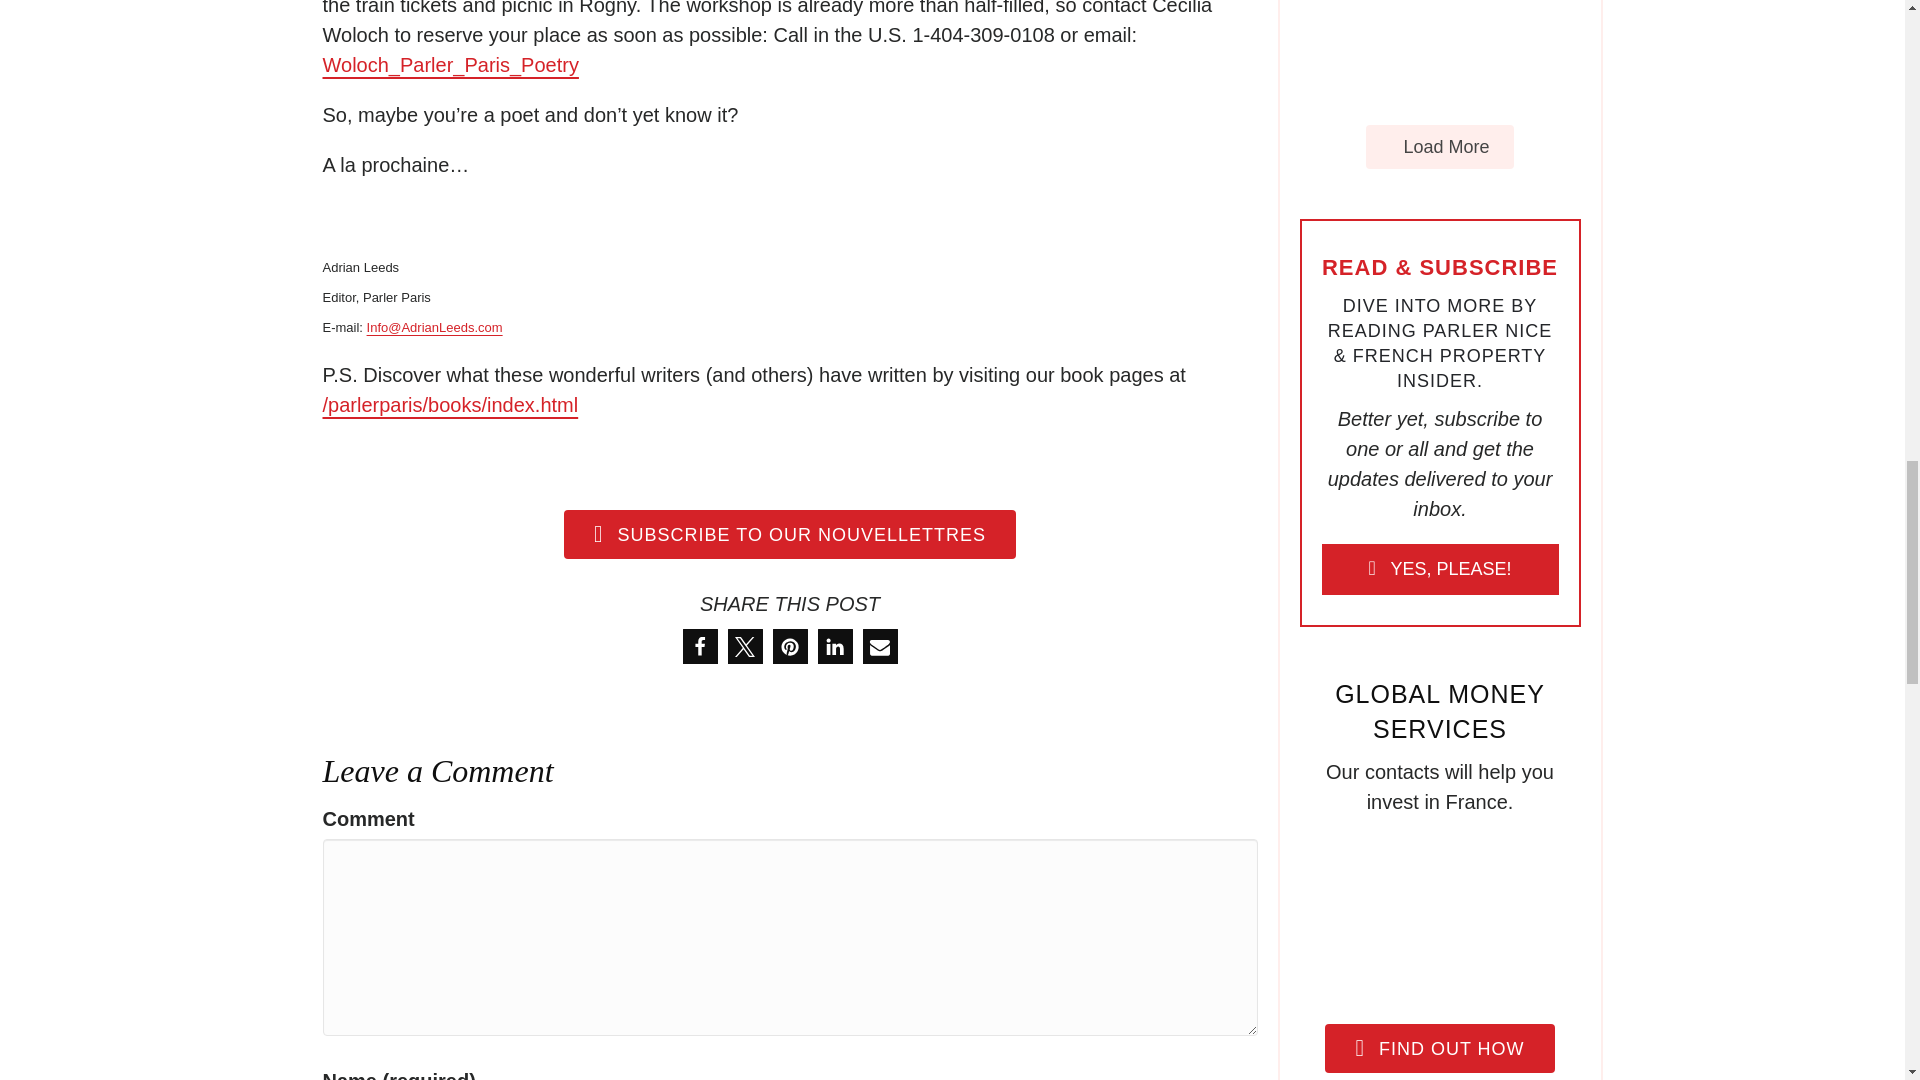  What do you see at coordinates (788, 646) in the screenshot?
I see `Pin it on Pinterest` at bounding box center [788, 646].